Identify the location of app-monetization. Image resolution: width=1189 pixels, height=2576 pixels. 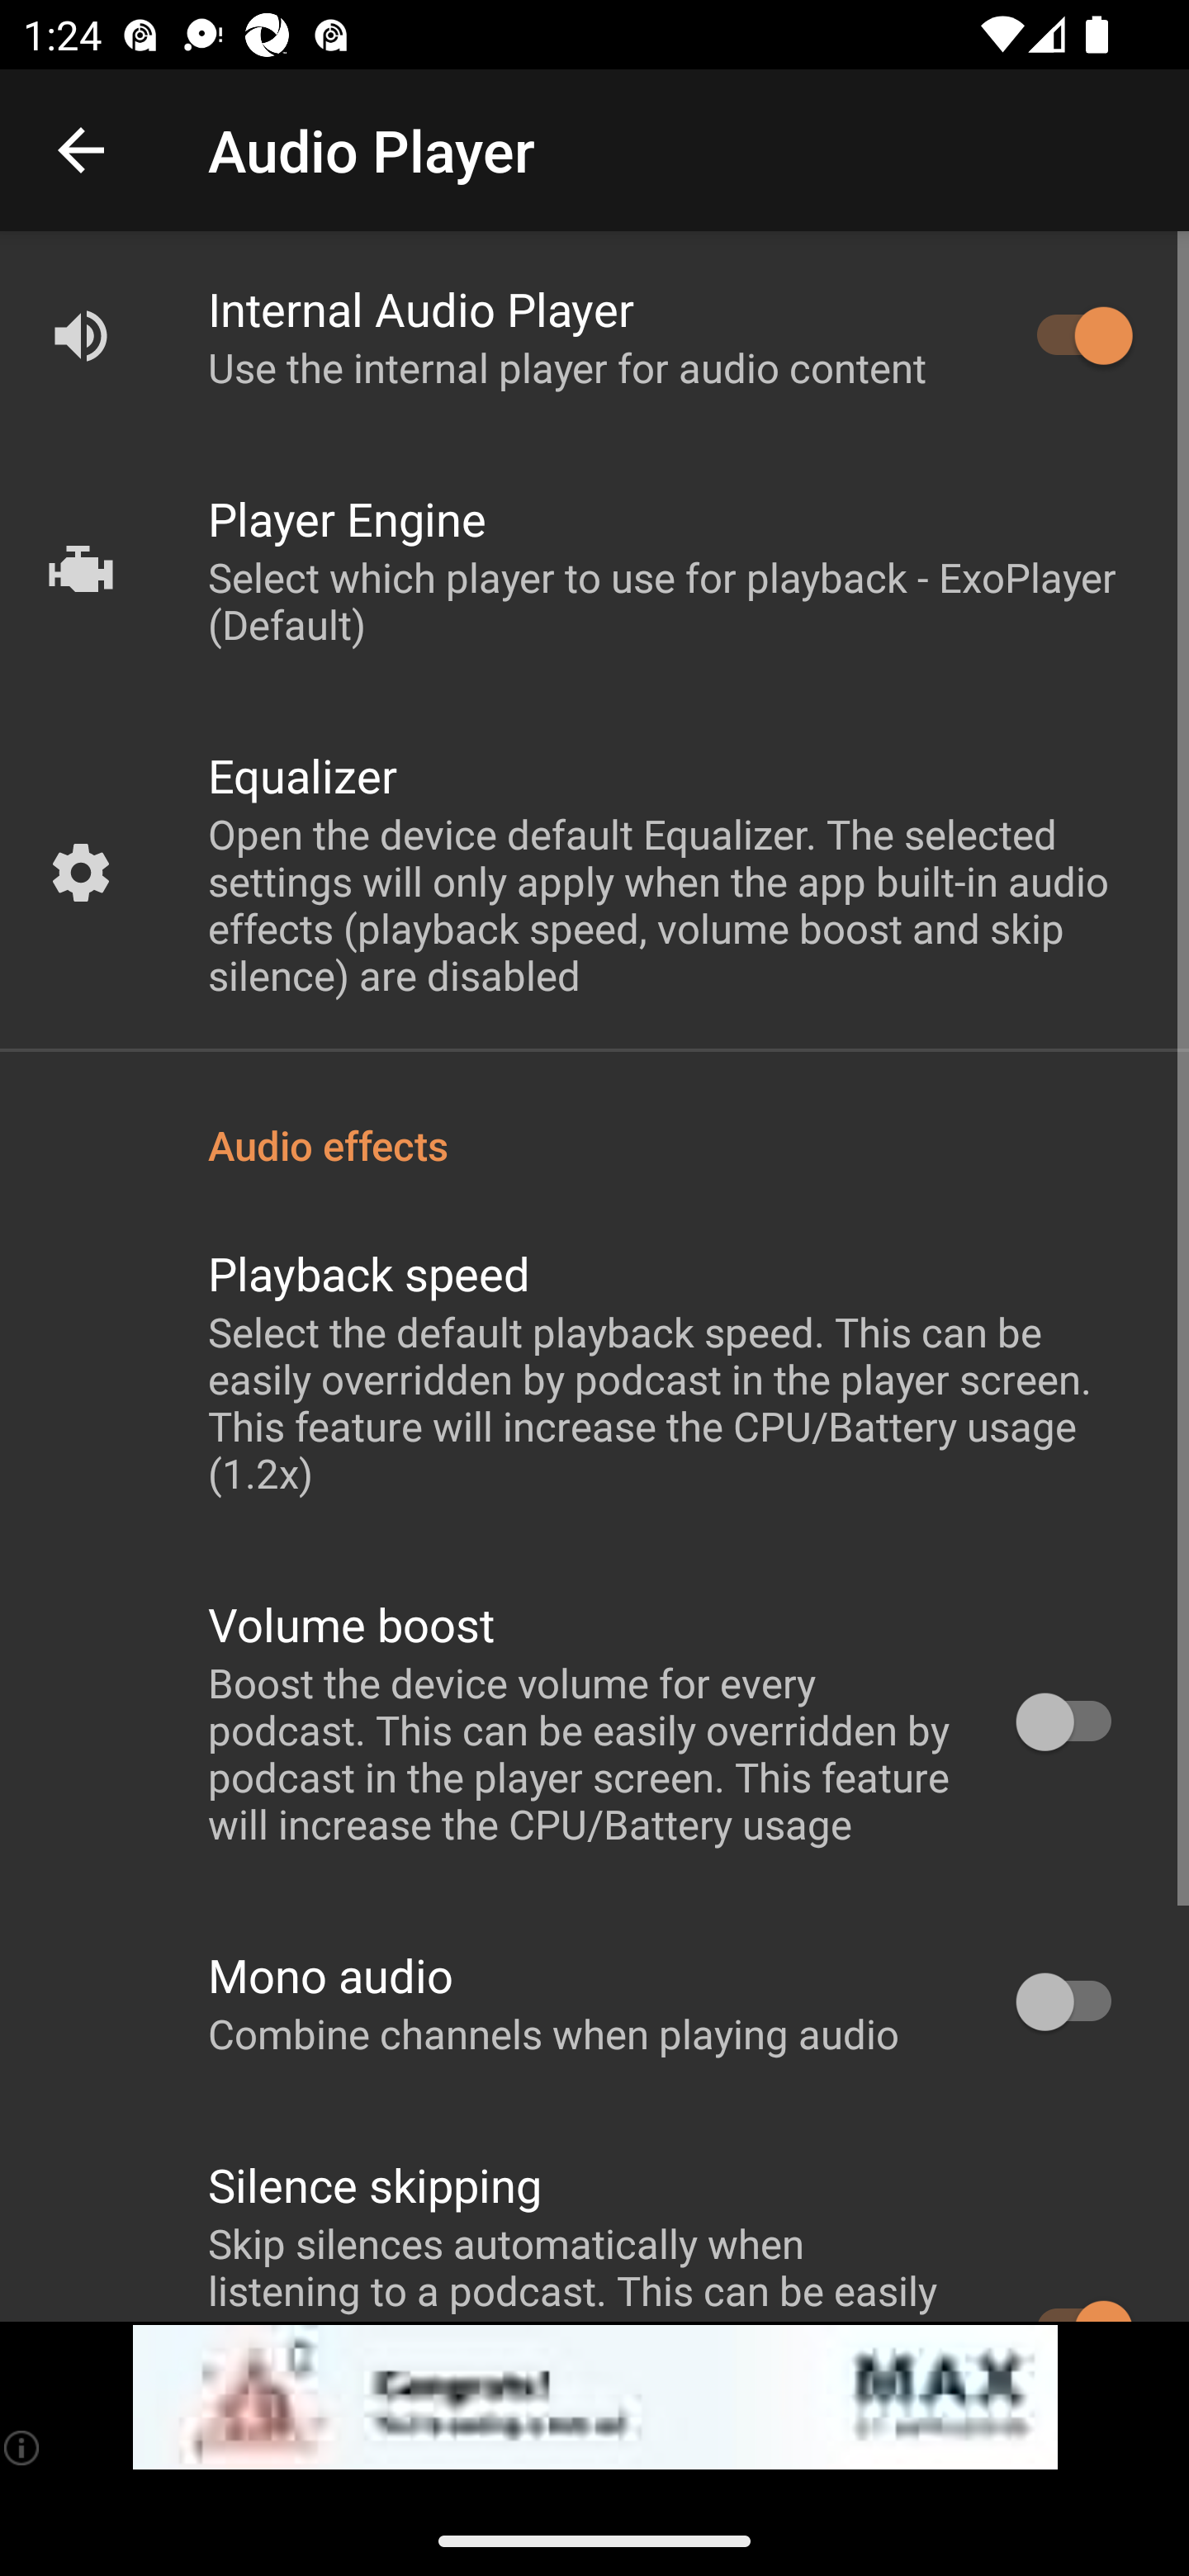
(594, 2398).